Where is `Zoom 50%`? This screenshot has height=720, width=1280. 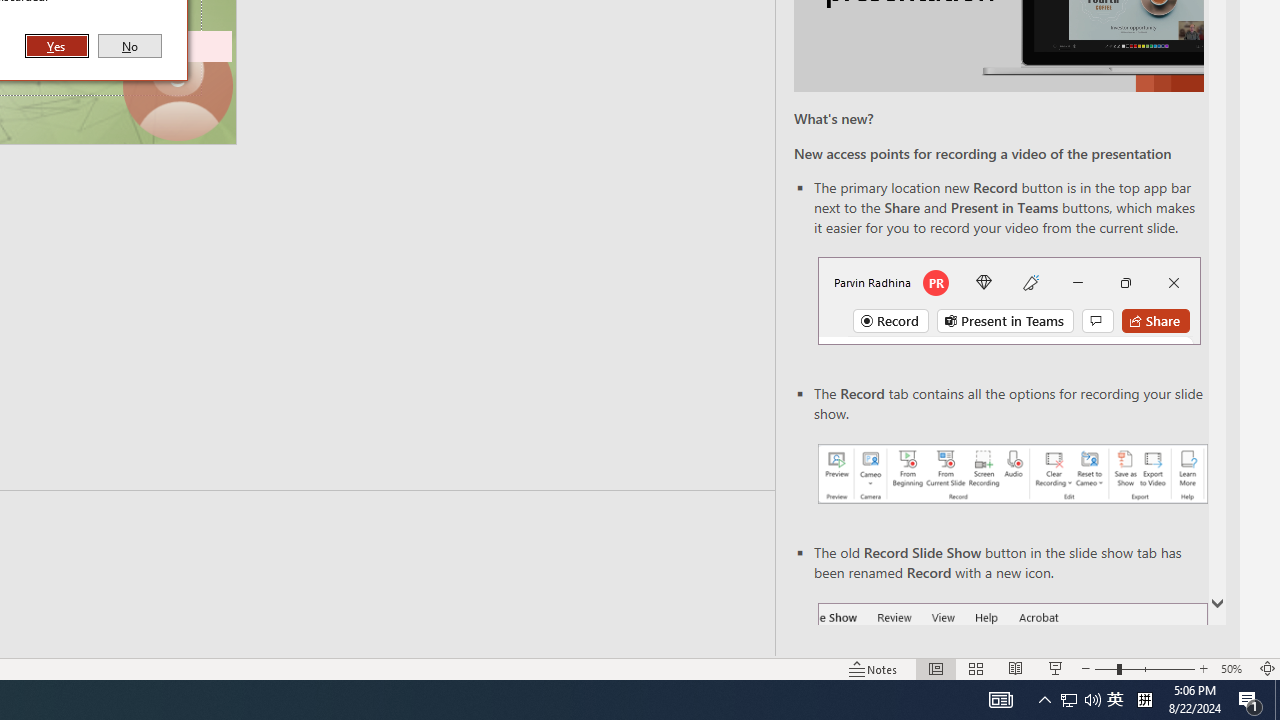
Zoom 50% is located at coordinates (1234, 668).